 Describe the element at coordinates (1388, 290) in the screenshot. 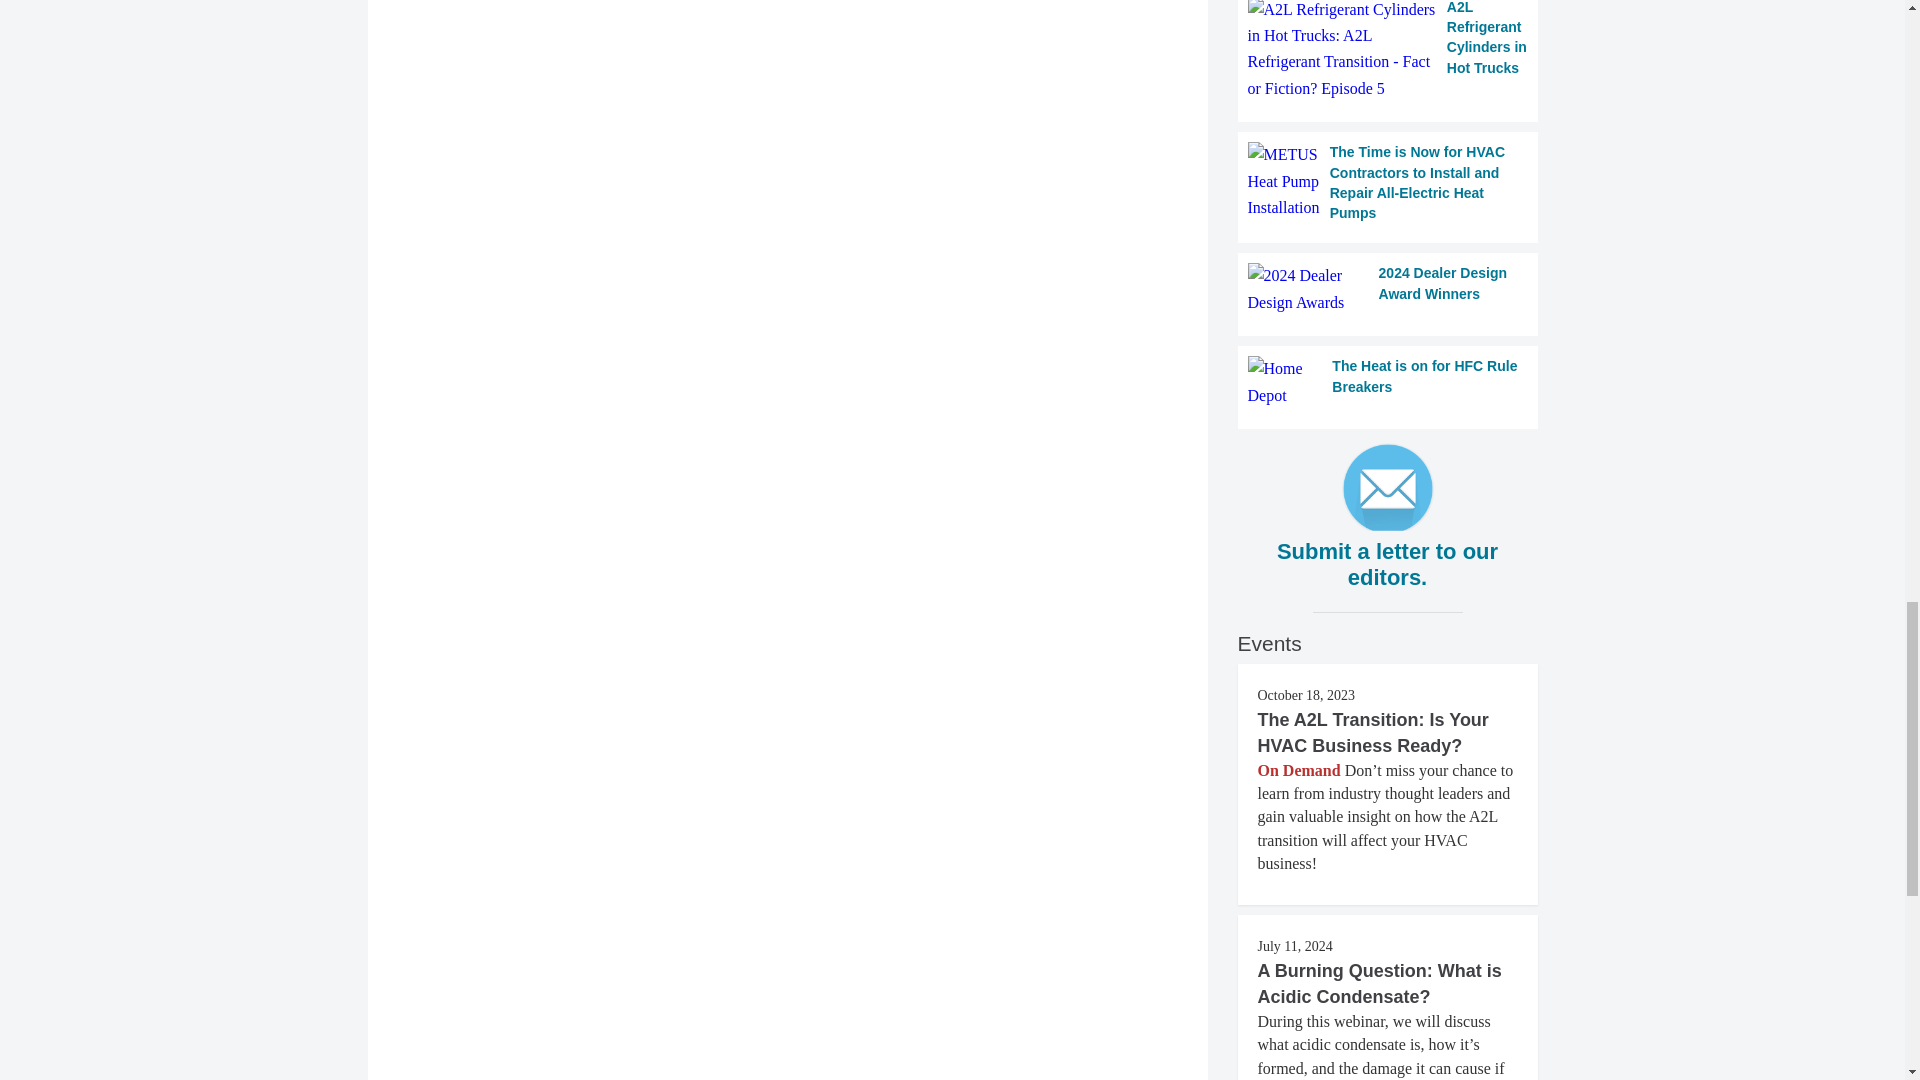

I see `2024 Dealer Design Award Winners` at that location.